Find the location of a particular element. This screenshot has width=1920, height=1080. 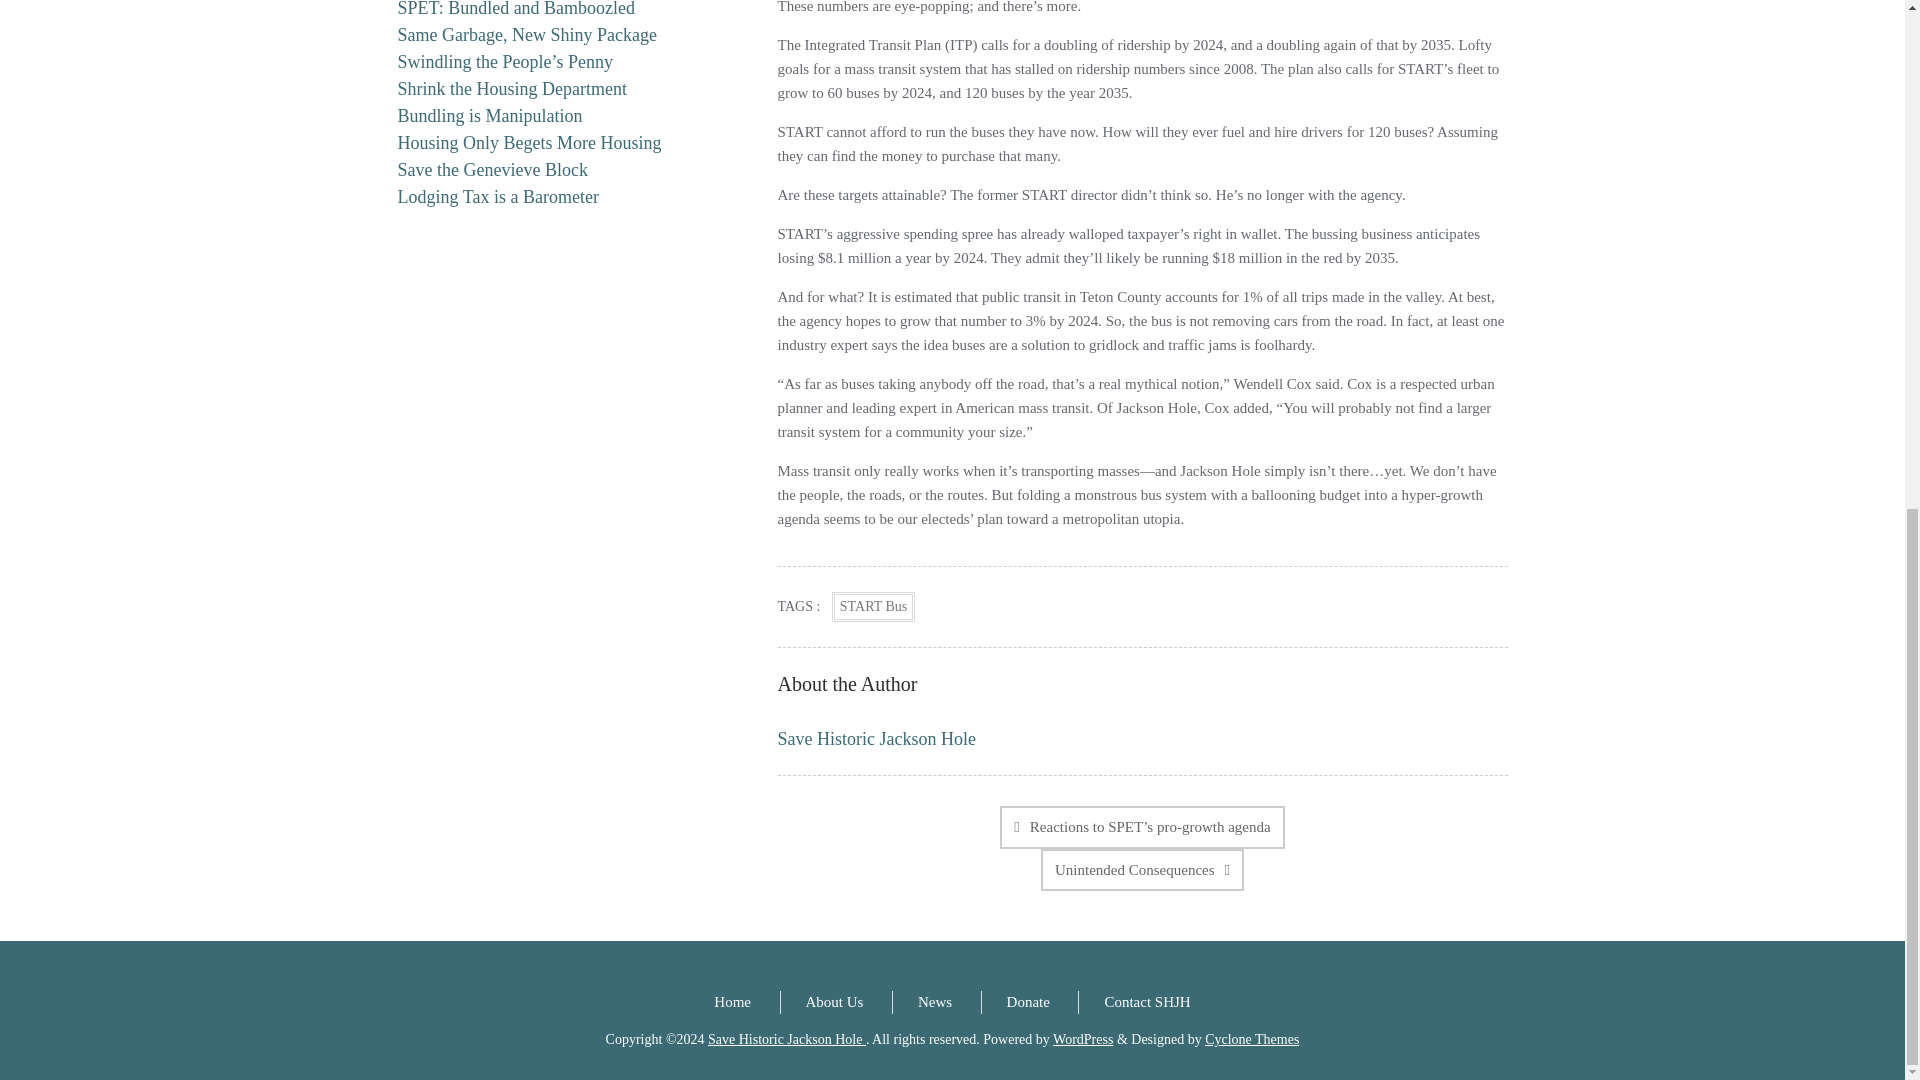

Save the Genevieve Block is located at coordinates (492, 170).